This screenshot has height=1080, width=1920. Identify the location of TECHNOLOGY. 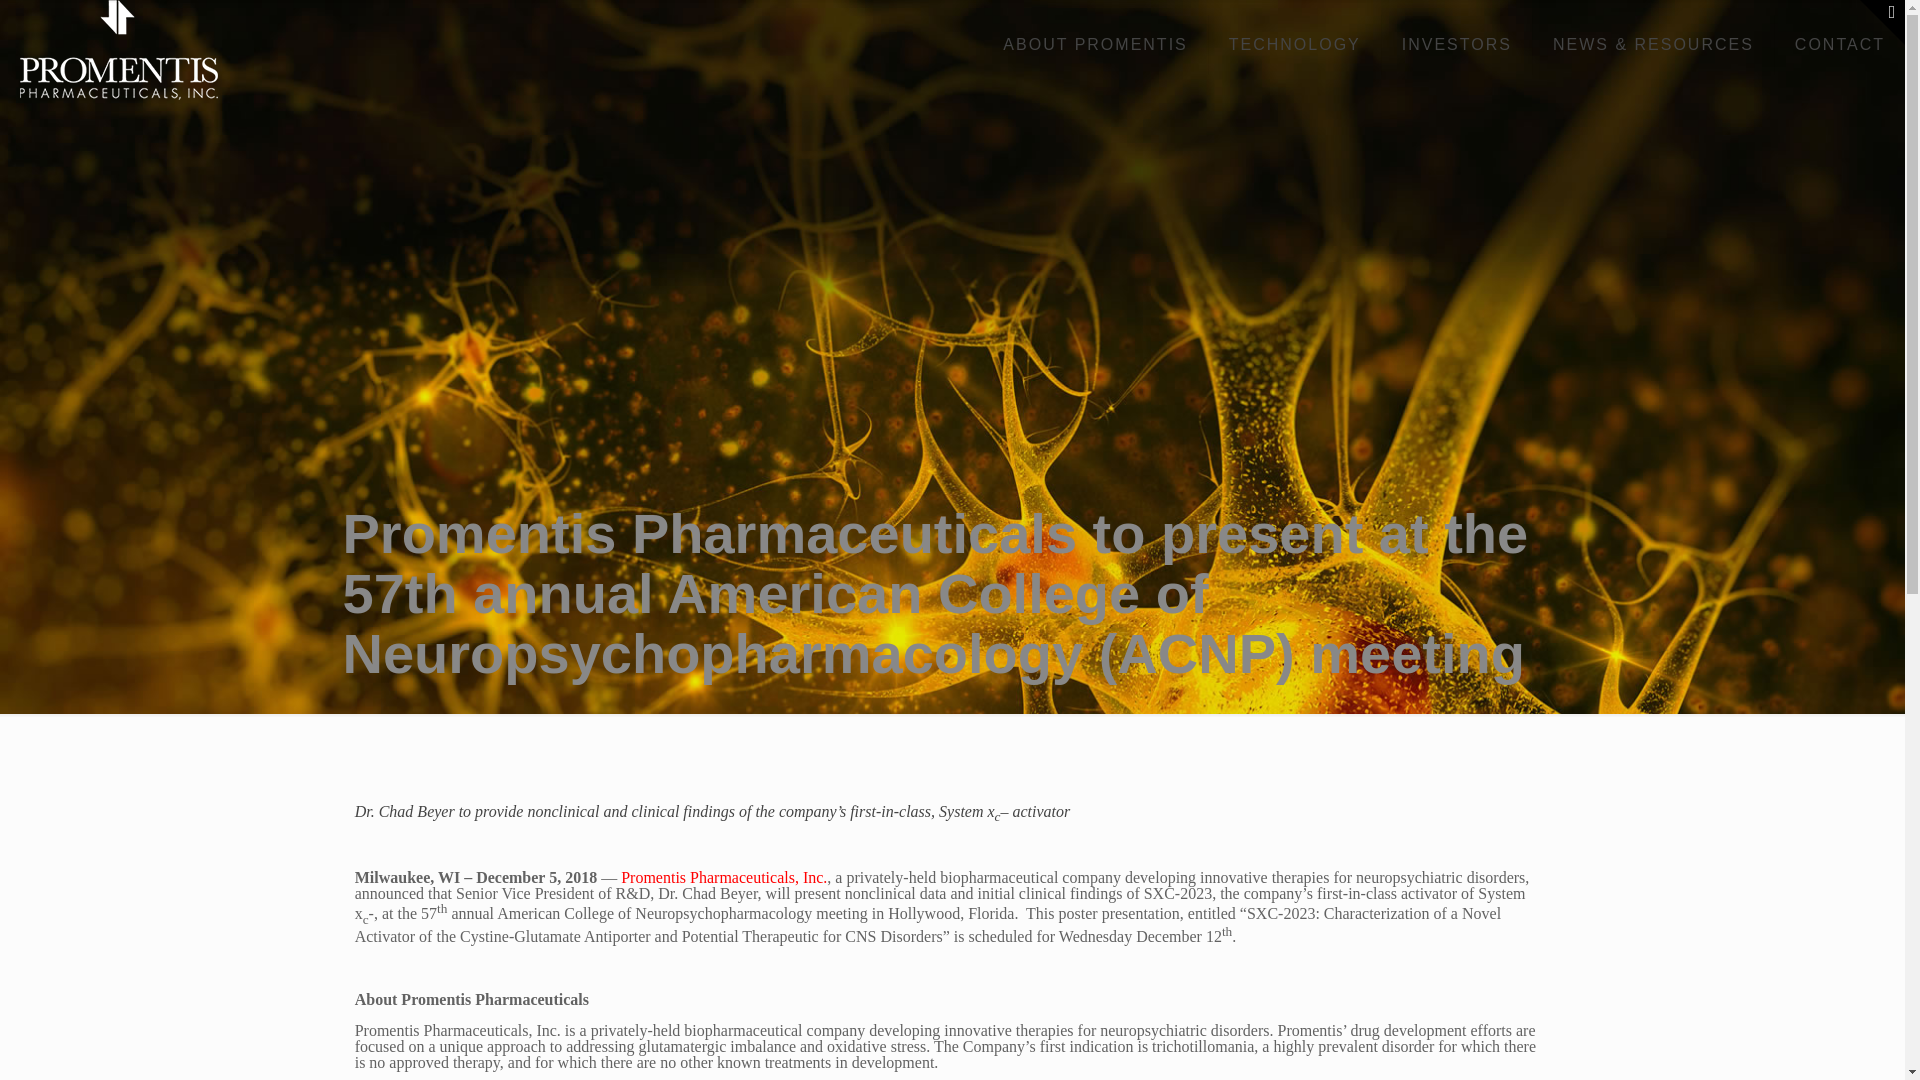
(1296, 44).